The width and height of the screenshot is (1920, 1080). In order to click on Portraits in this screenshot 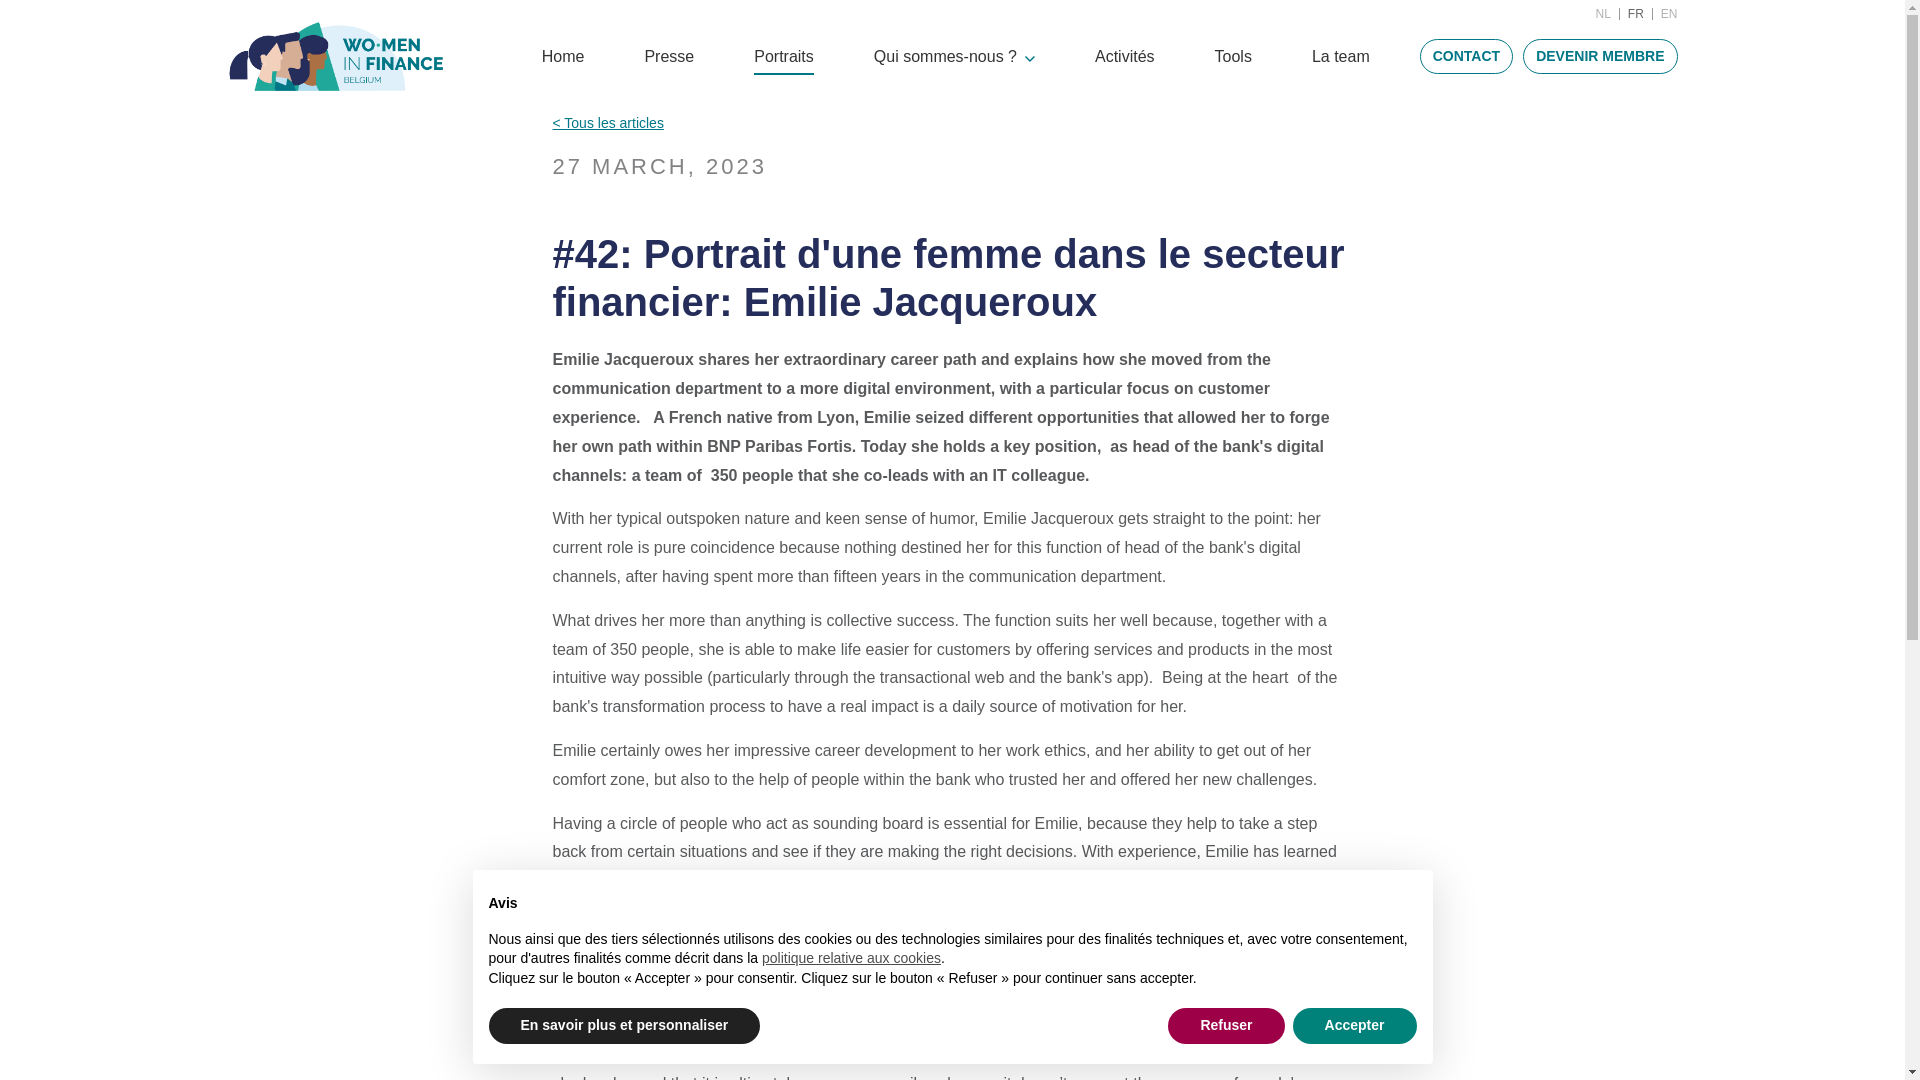, I will do `click(784, 56)`.